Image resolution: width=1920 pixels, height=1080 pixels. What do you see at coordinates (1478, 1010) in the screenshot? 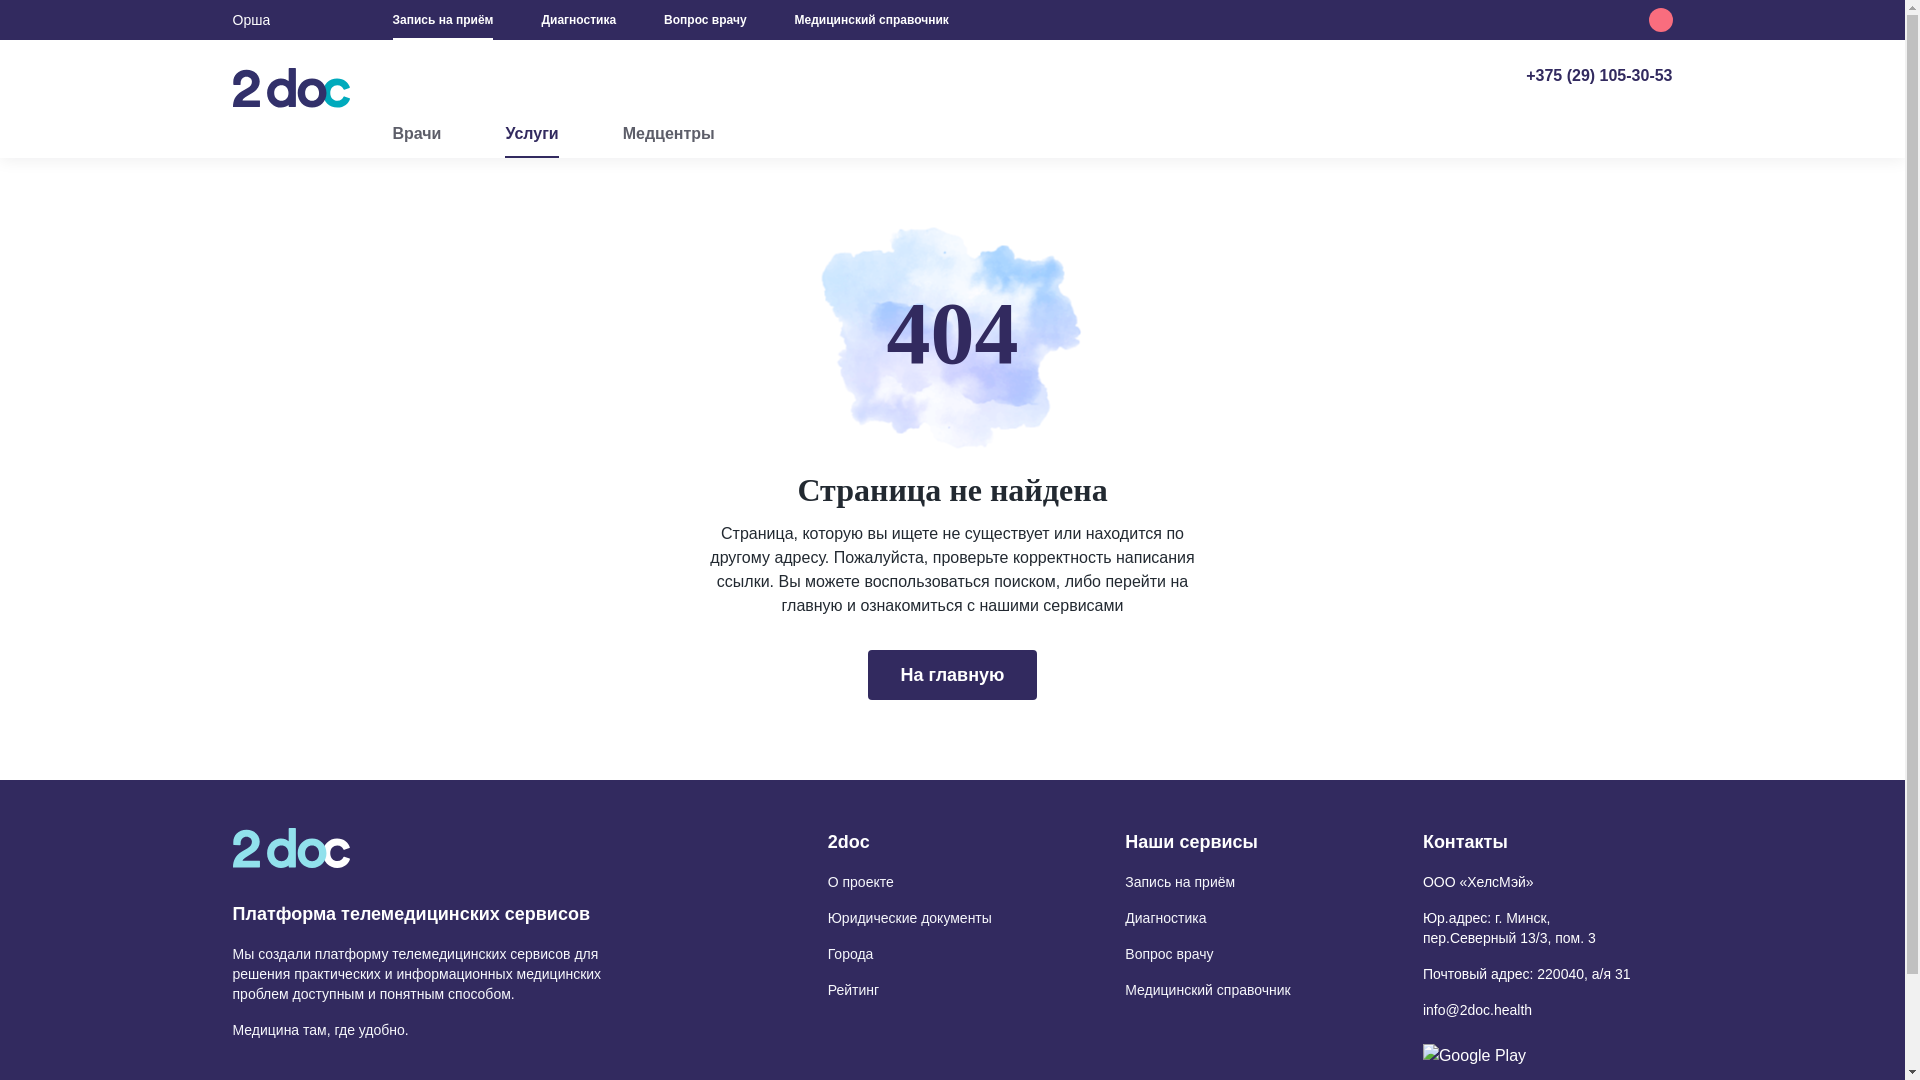
I see `info@2doc.health` at bounding box center [1478, 1010].